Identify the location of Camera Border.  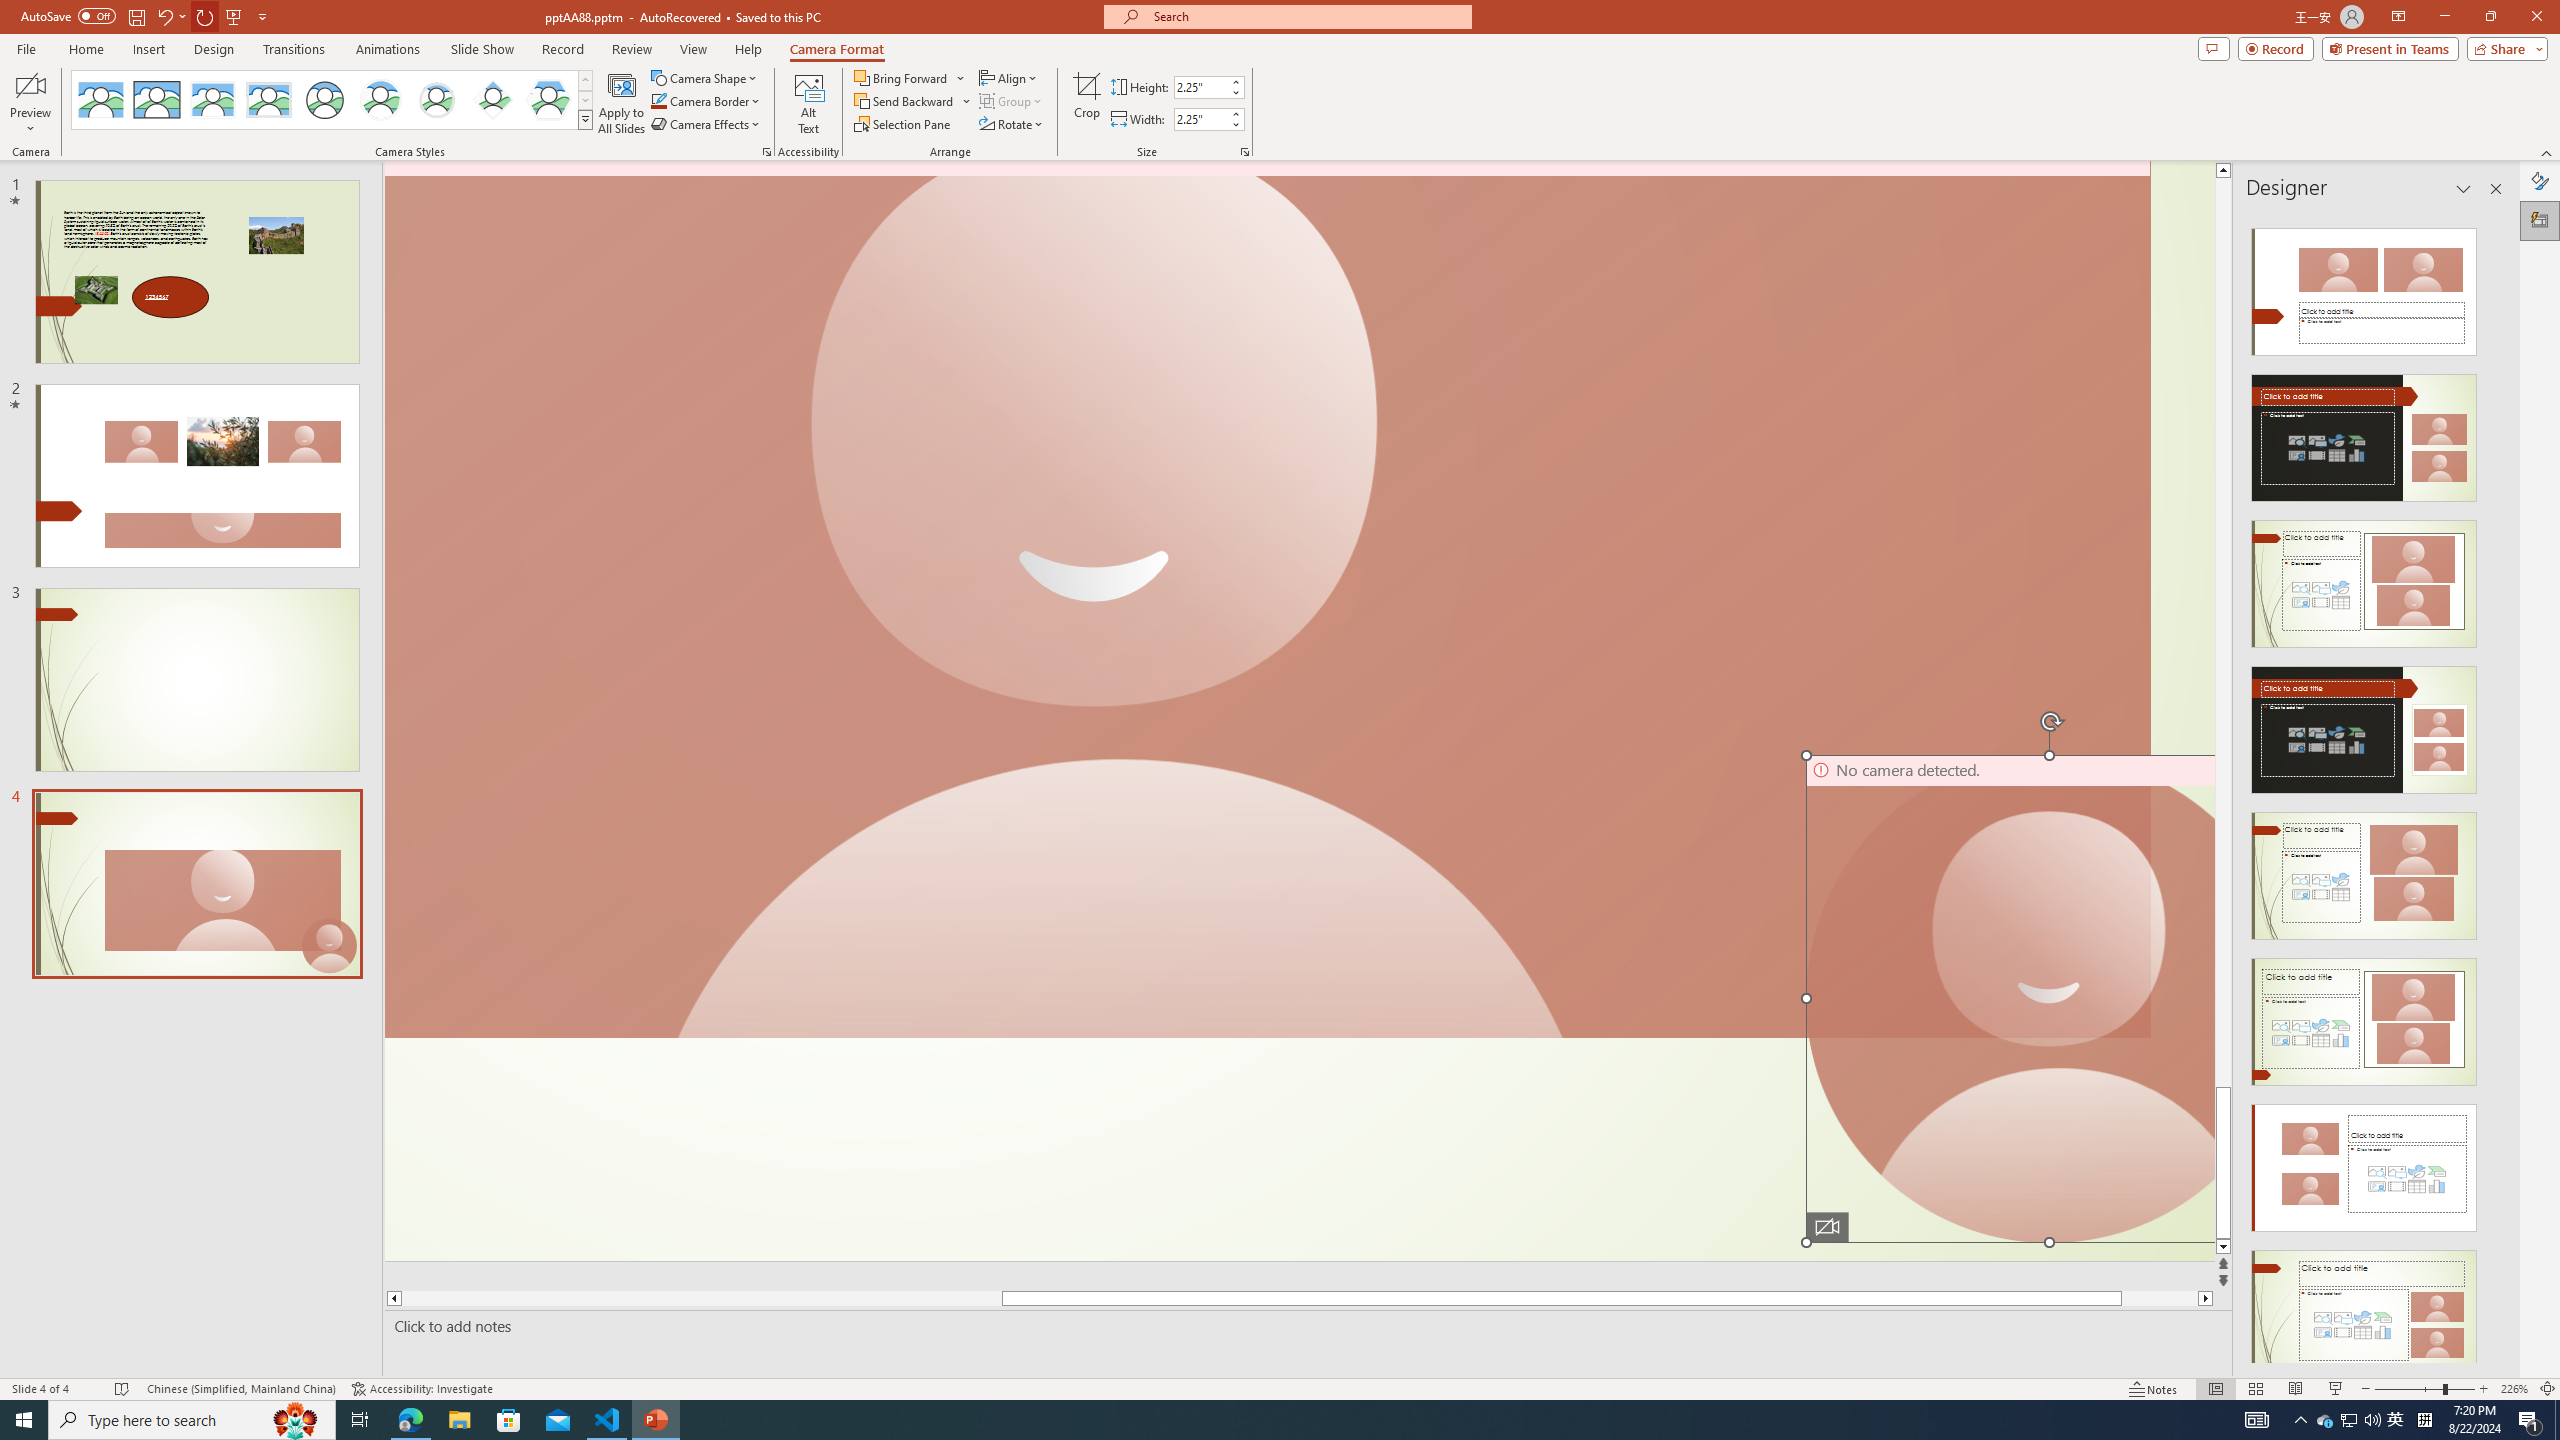
(706, 100).